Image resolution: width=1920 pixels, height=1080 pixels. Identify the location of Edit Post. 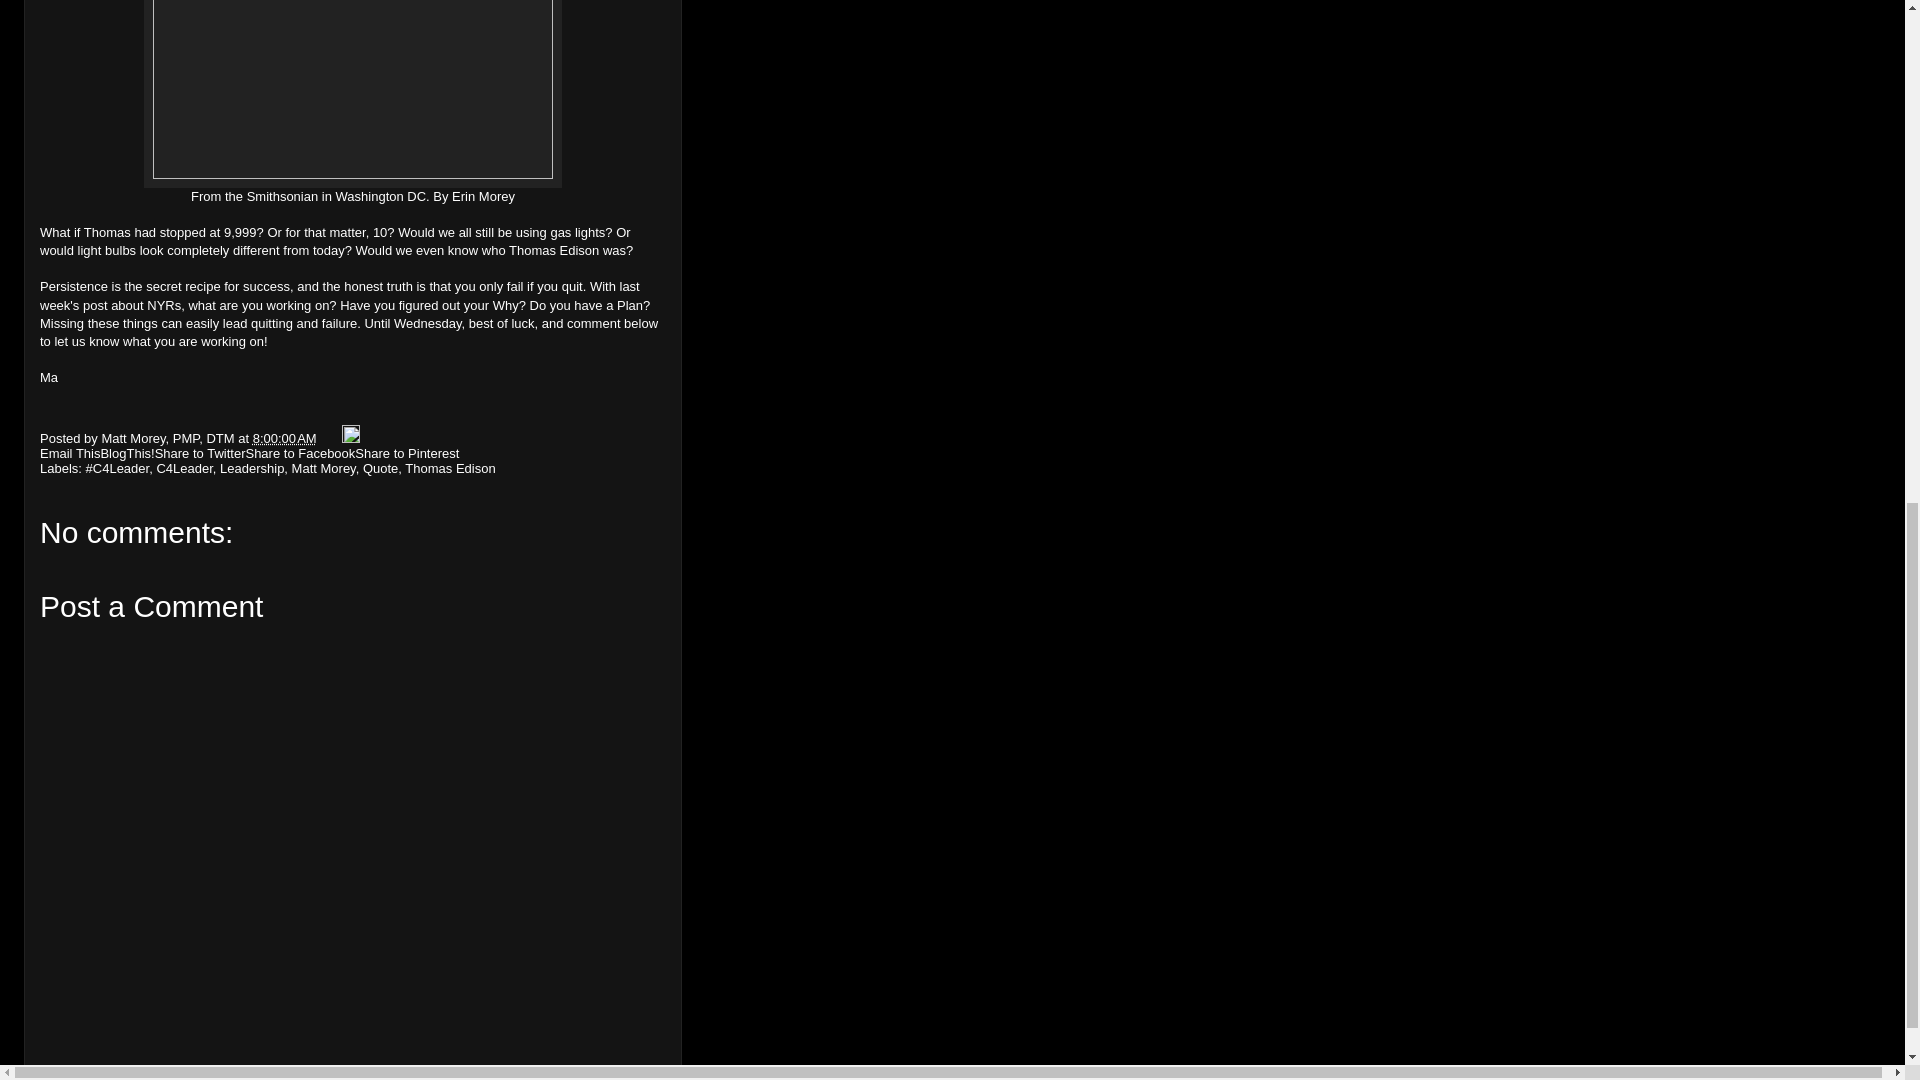
(350, 438).